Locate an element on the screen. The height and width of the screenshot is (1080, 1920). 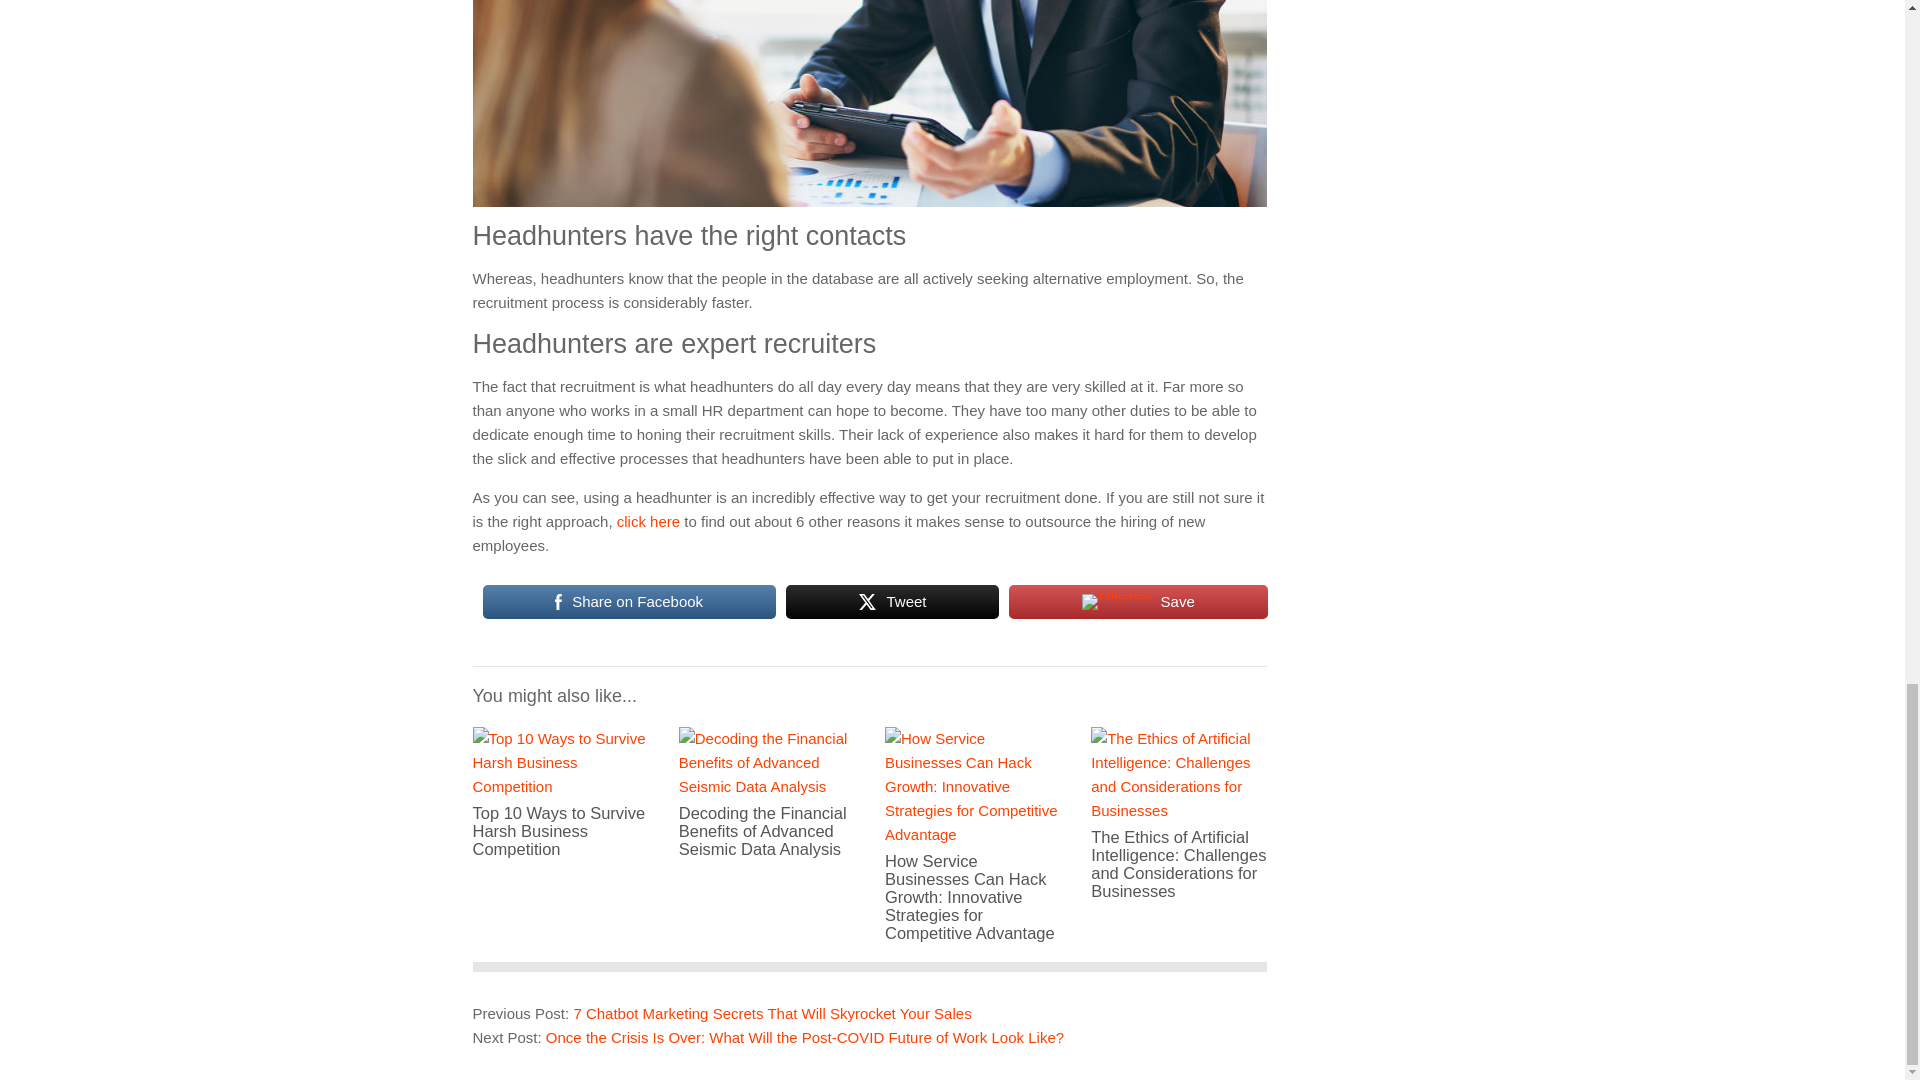
click here is located at coordinates (648, 522).